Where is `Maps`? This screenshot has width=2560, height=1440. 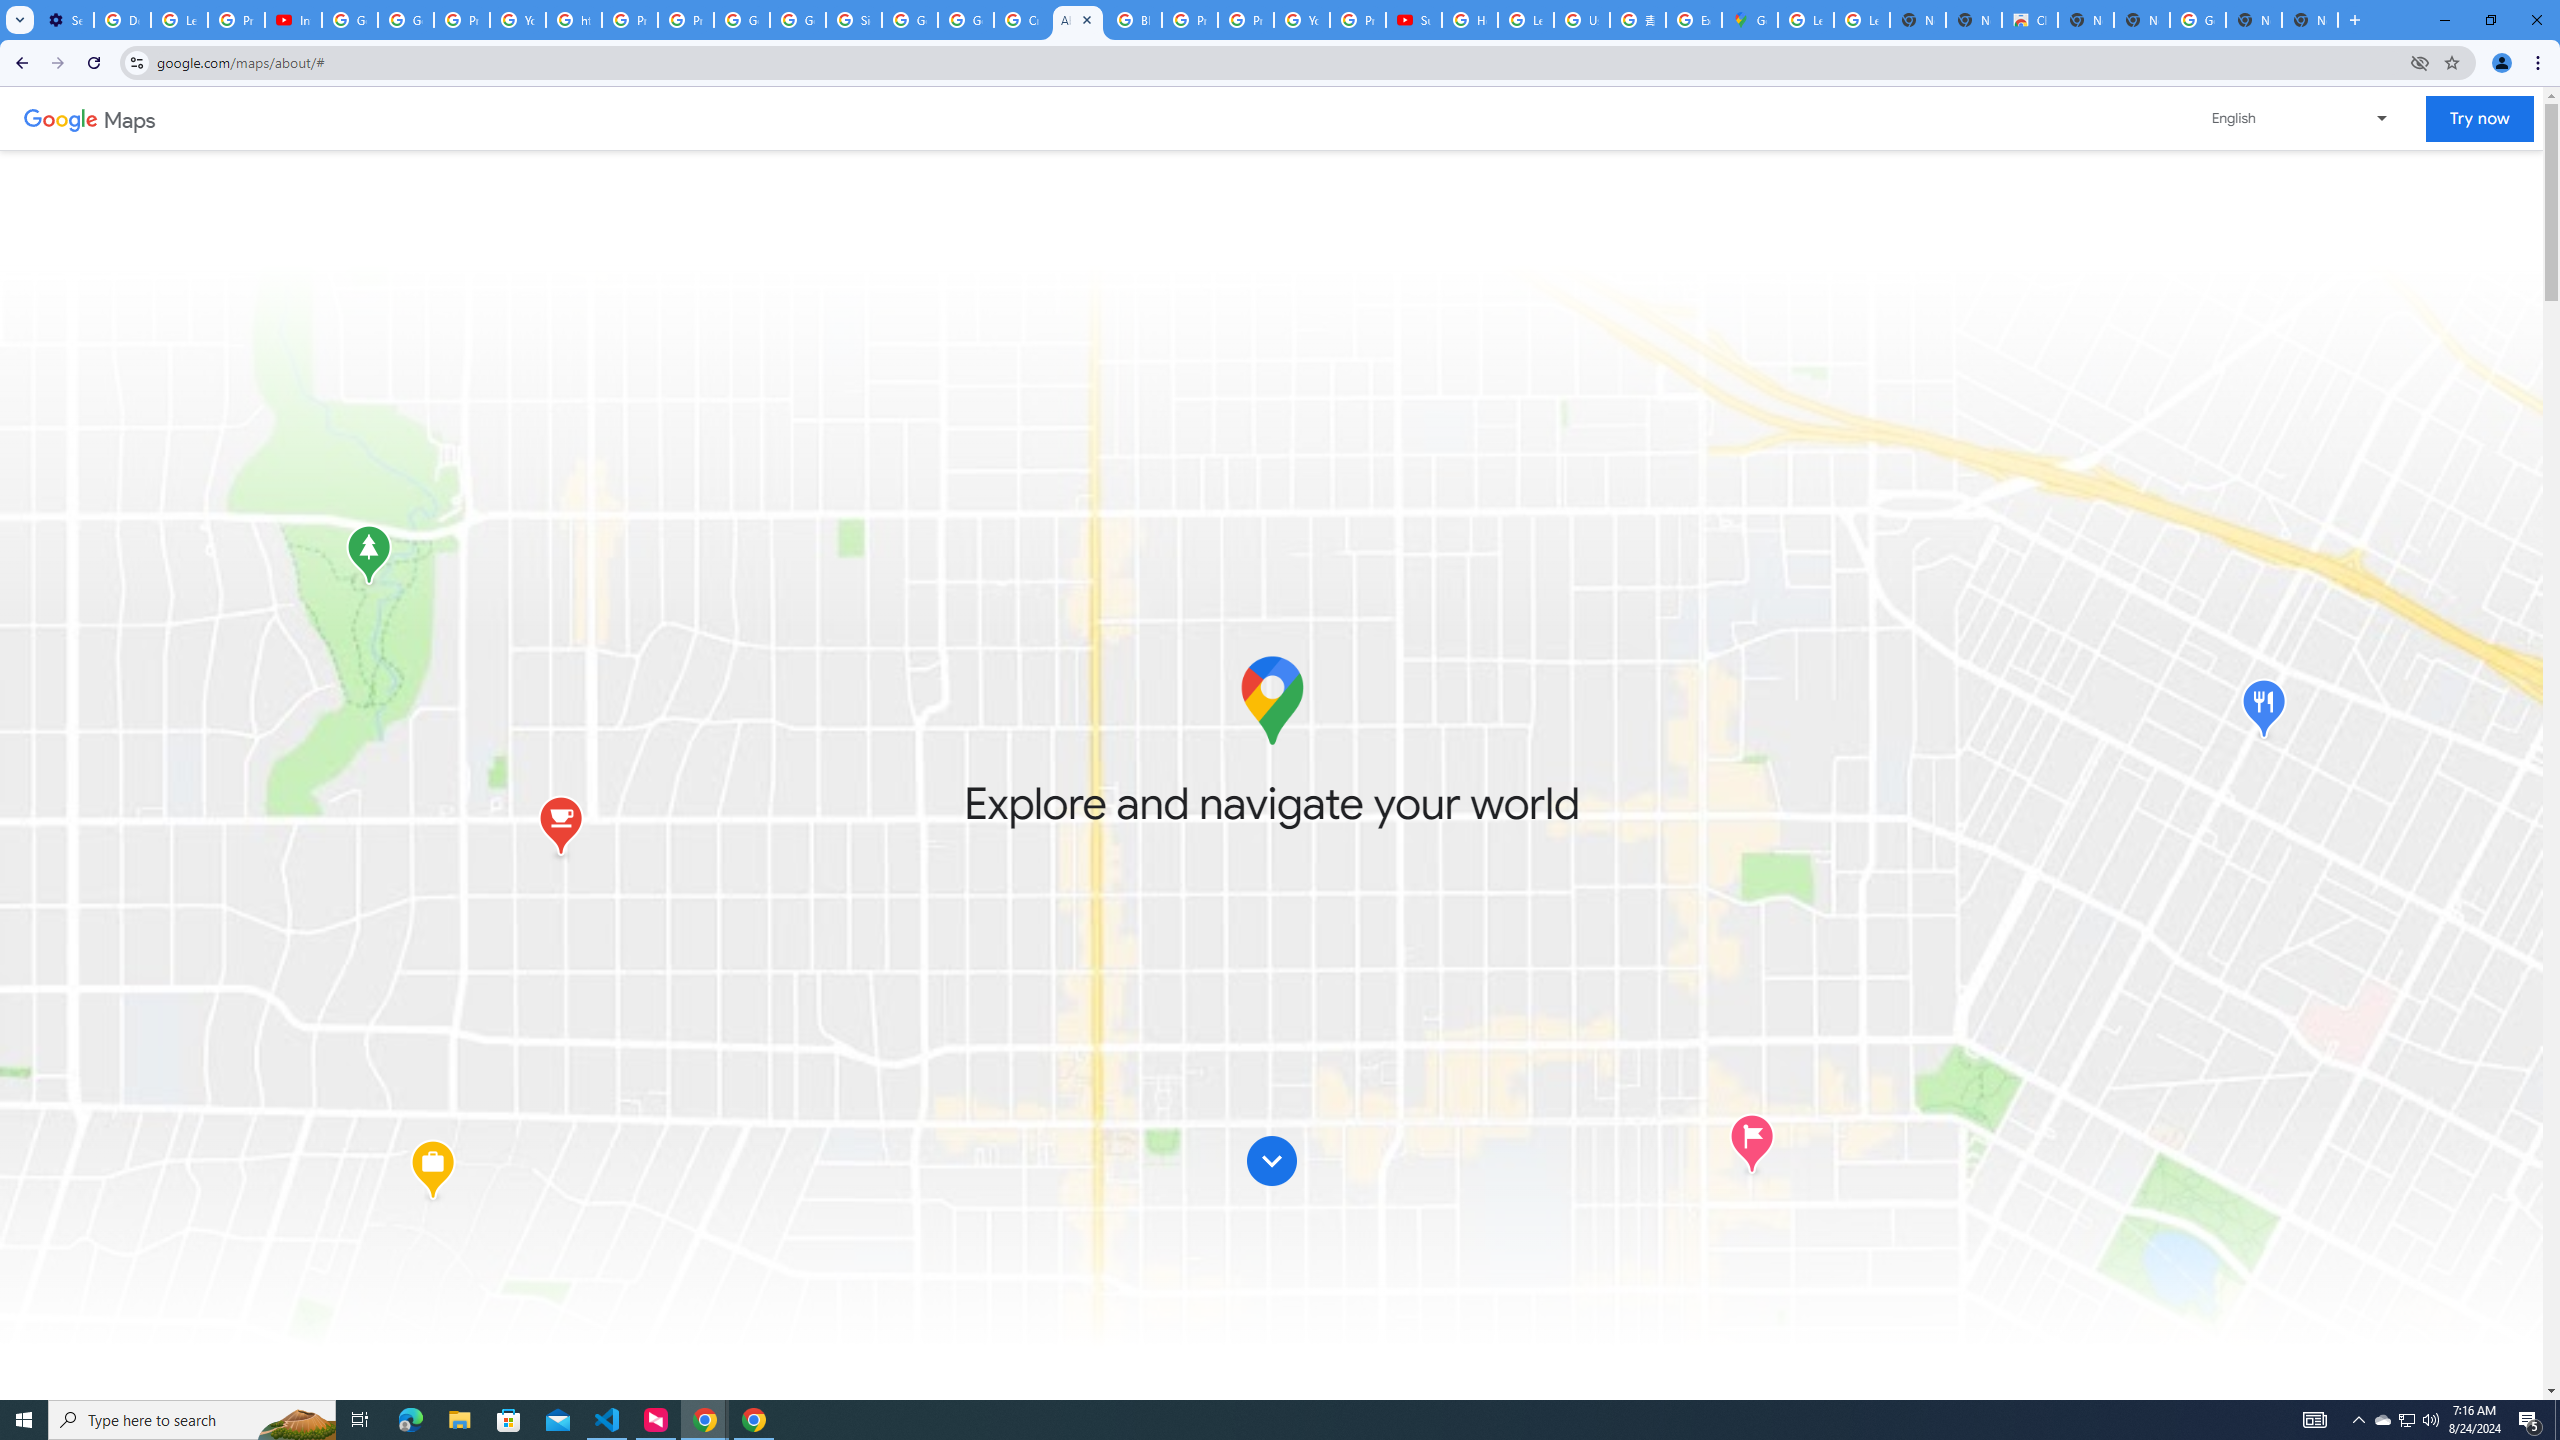 Maps is located at coordinates (130, 118).